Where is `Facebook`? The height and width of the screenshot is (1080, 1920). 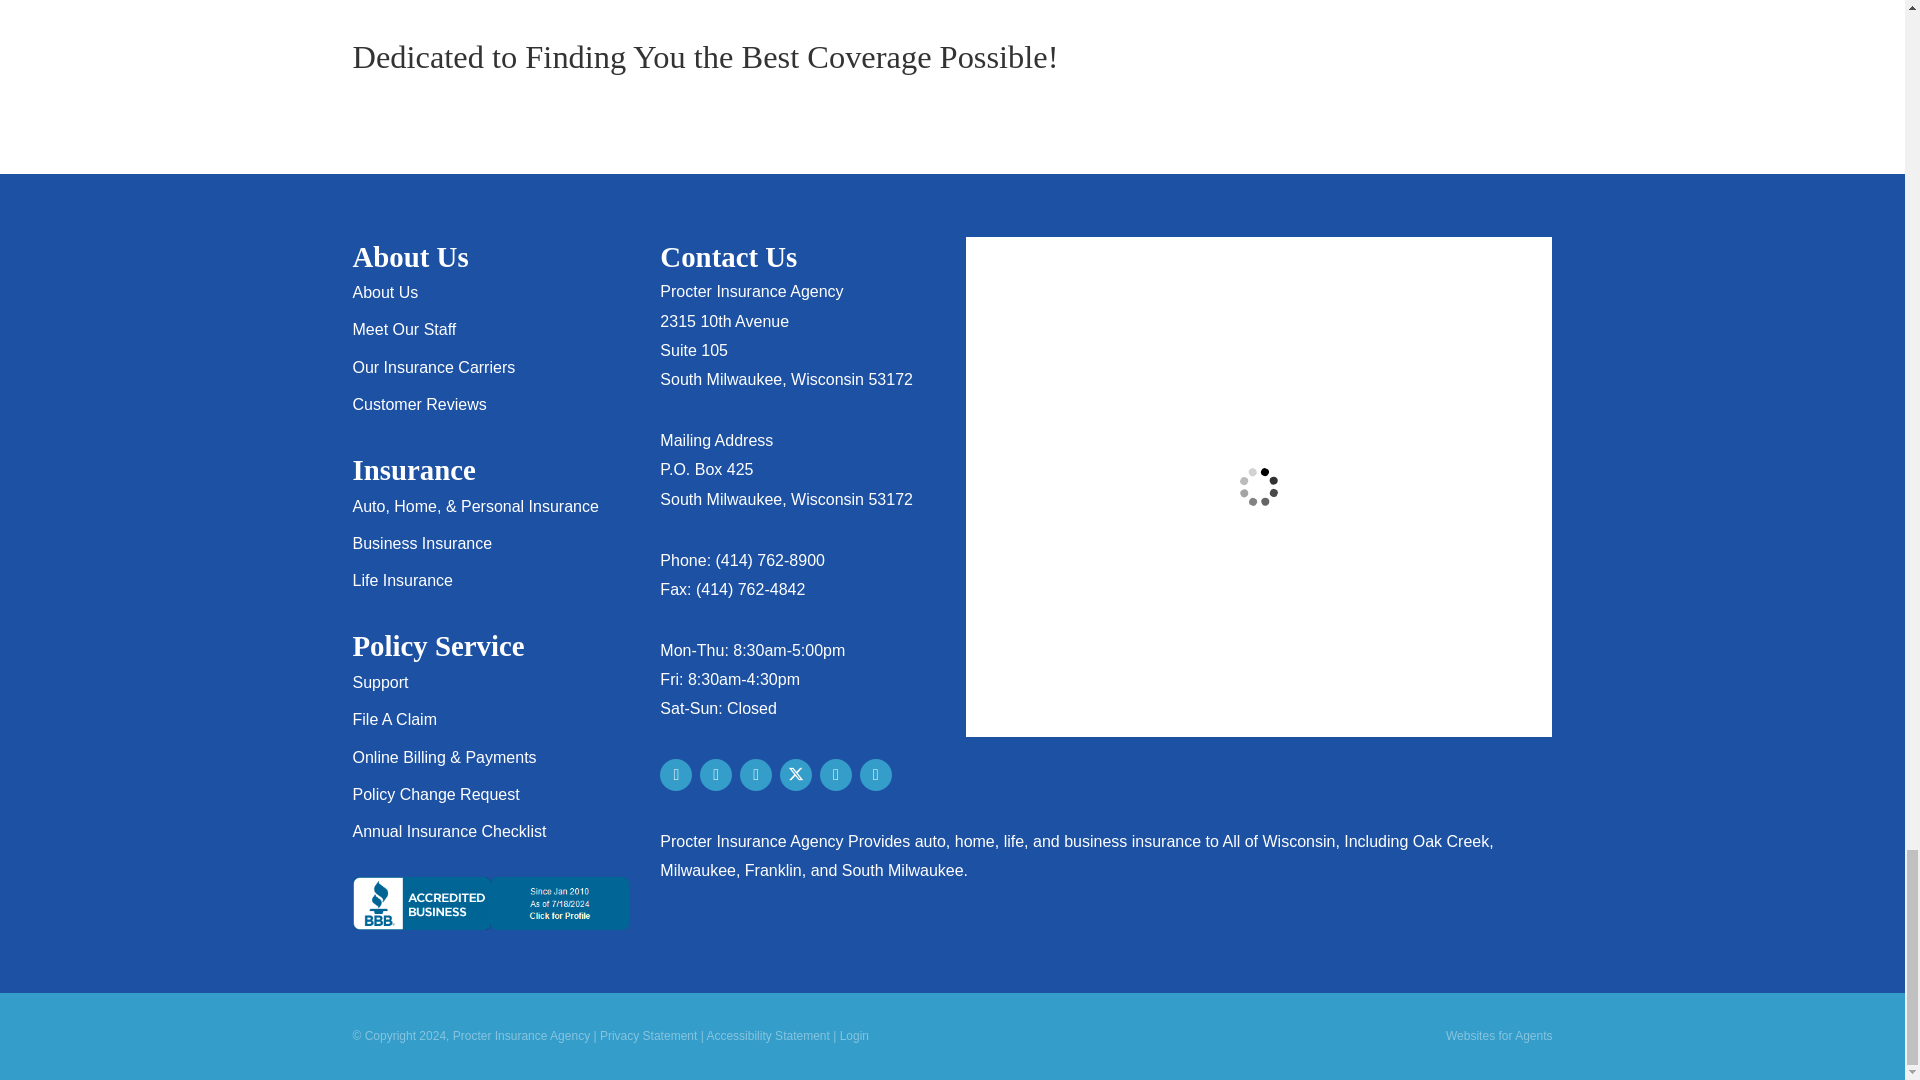
Facebook is located at coordinates (755, 774).